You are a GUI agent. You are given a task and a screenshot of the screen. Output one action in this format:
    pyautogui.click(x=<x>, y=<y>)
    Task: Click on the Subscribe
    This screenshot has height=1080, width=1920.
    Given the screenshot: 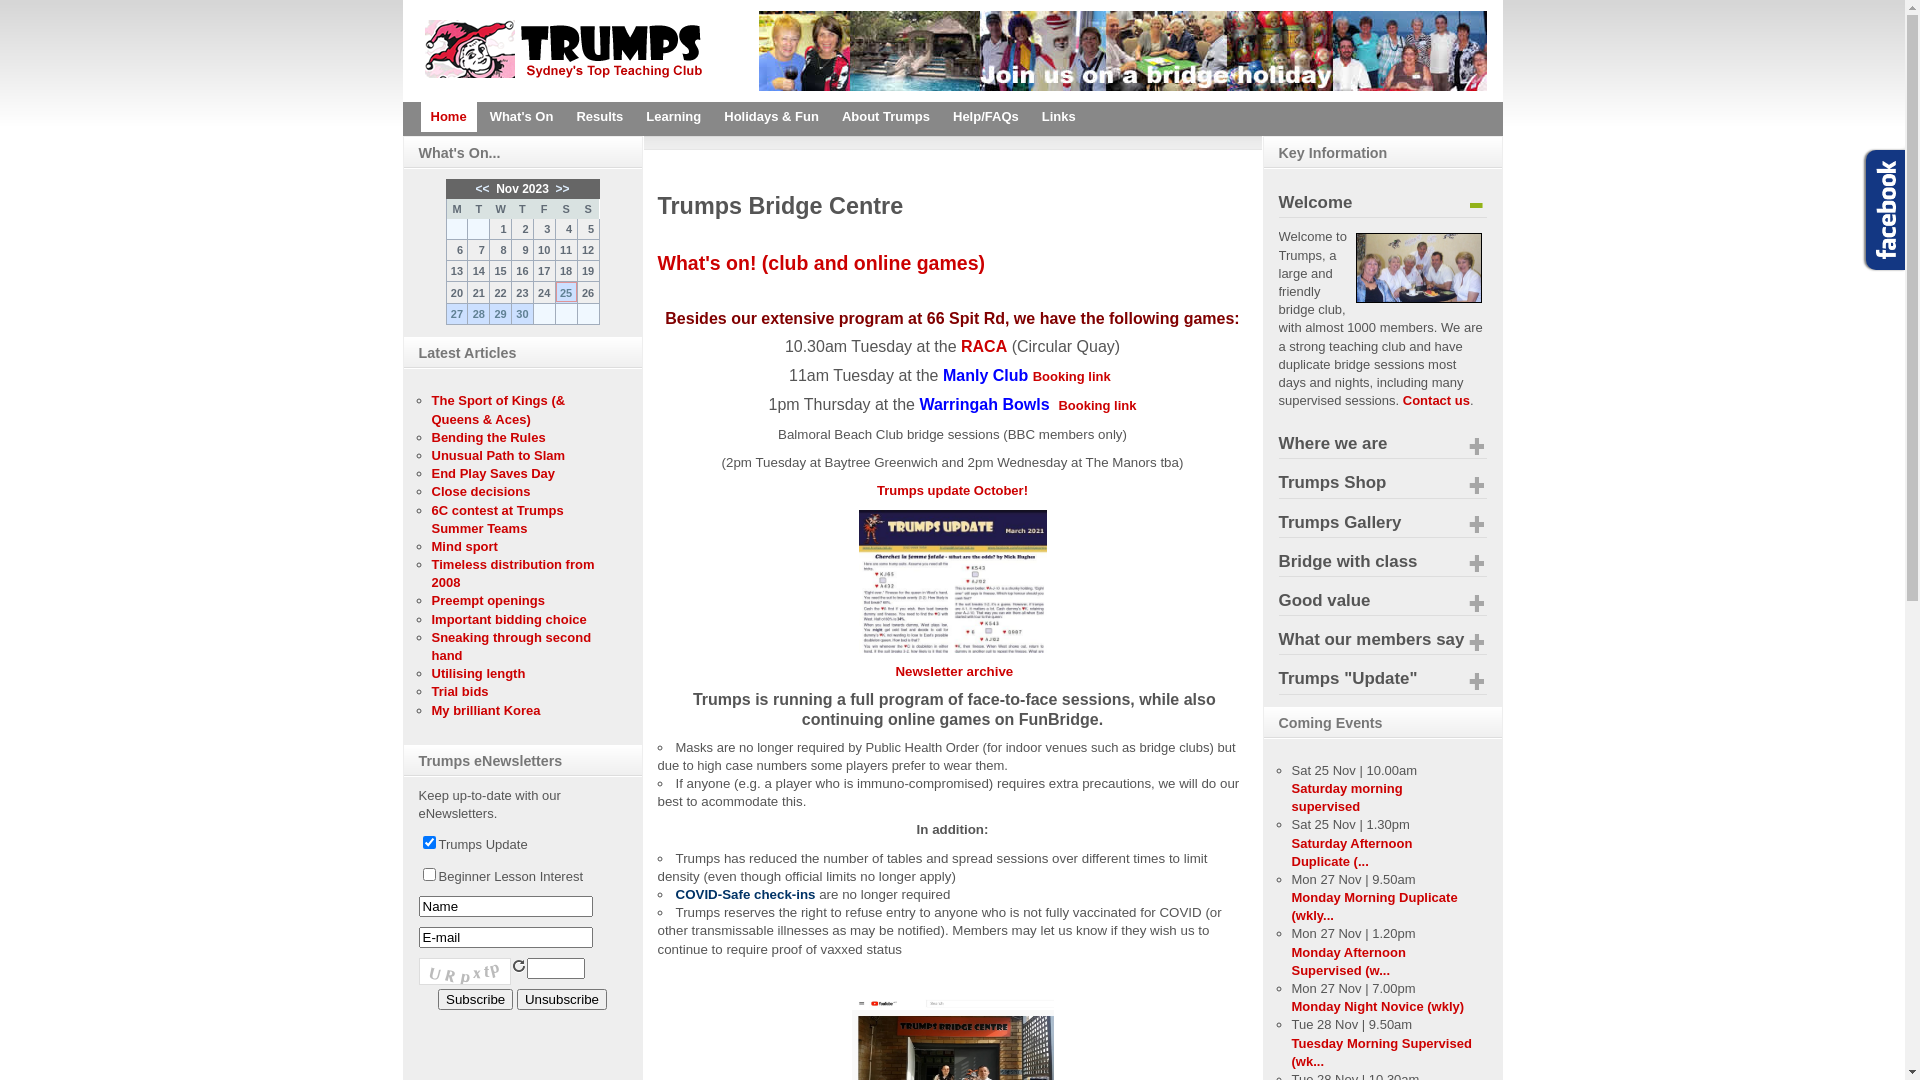 What is the action you would take?
    pyautogui.click(x=476, y=1000)
    